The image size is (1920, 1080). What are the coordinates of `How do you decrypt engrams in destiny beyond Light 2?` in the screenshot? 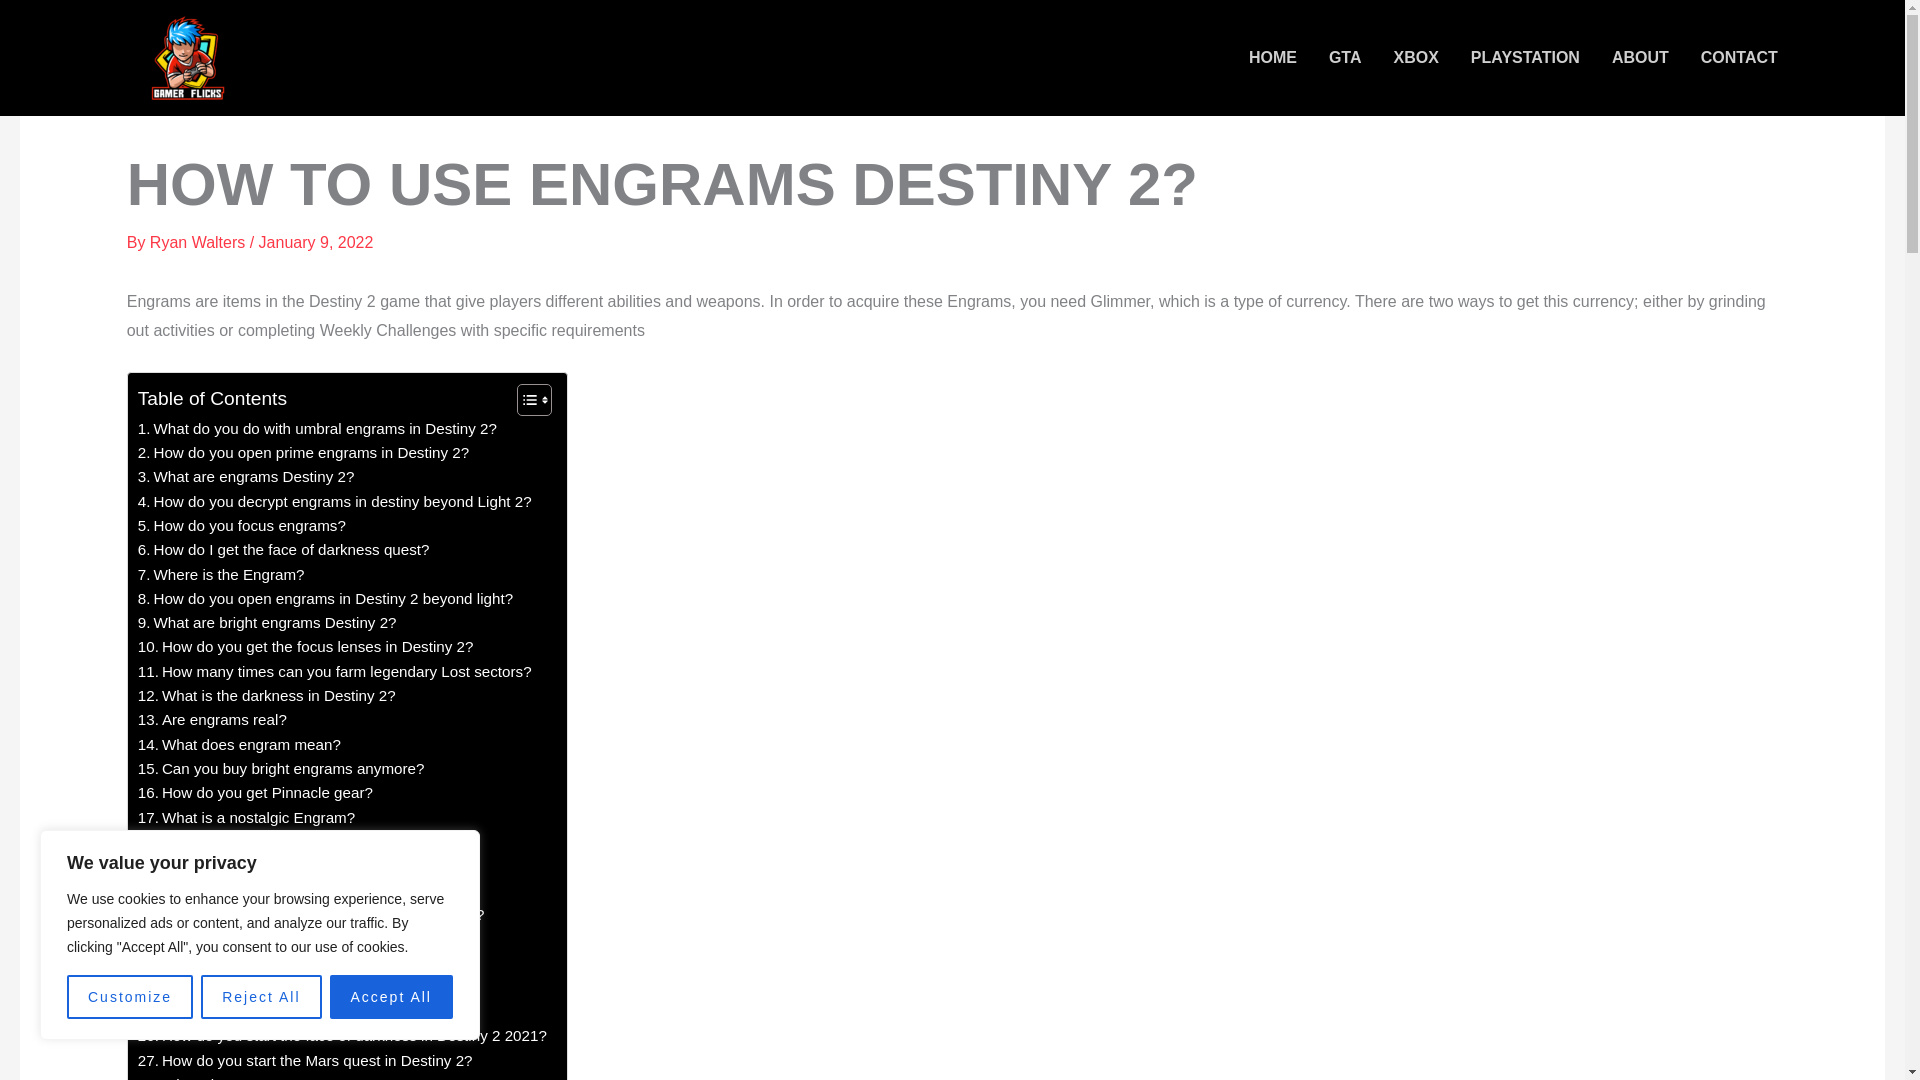 It's located at (334, 502).